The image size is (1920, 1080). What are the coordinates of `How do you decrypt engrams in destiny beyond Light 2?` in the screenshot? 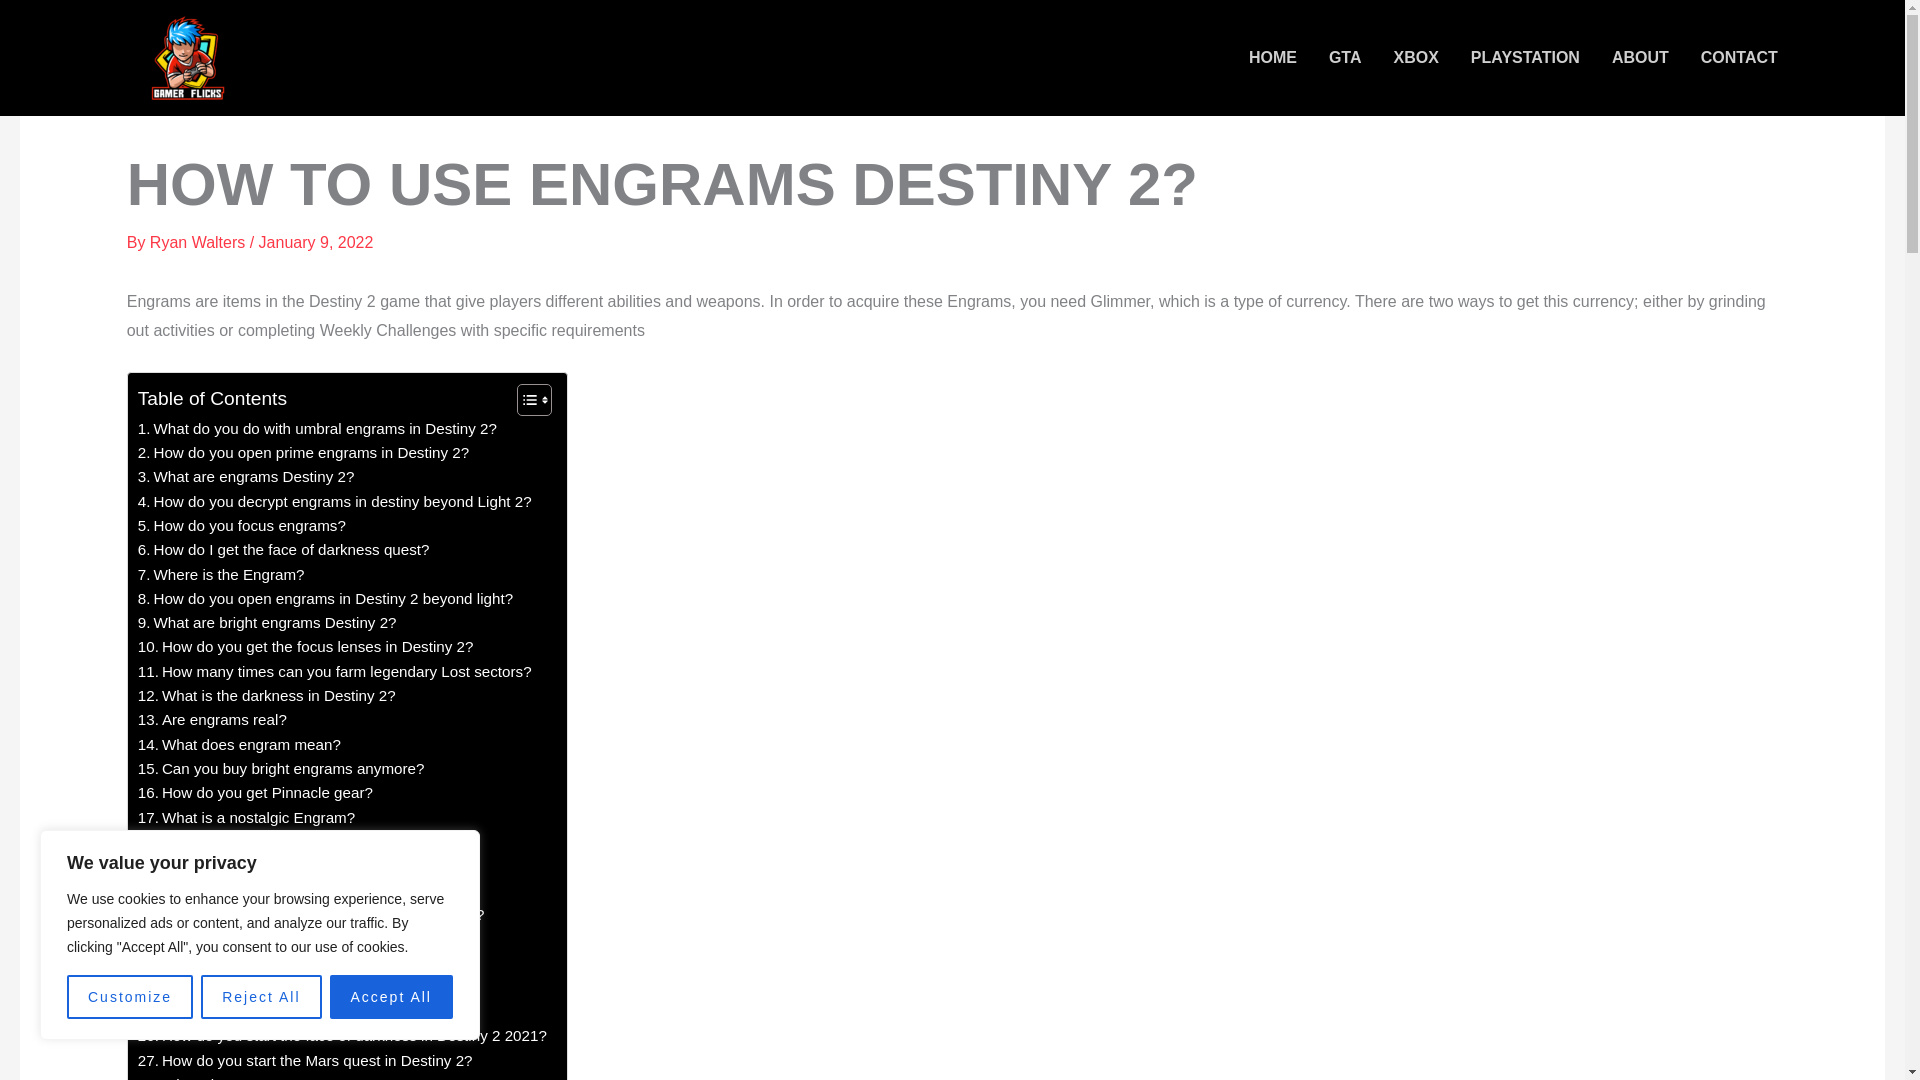 It's located at (334, 502).